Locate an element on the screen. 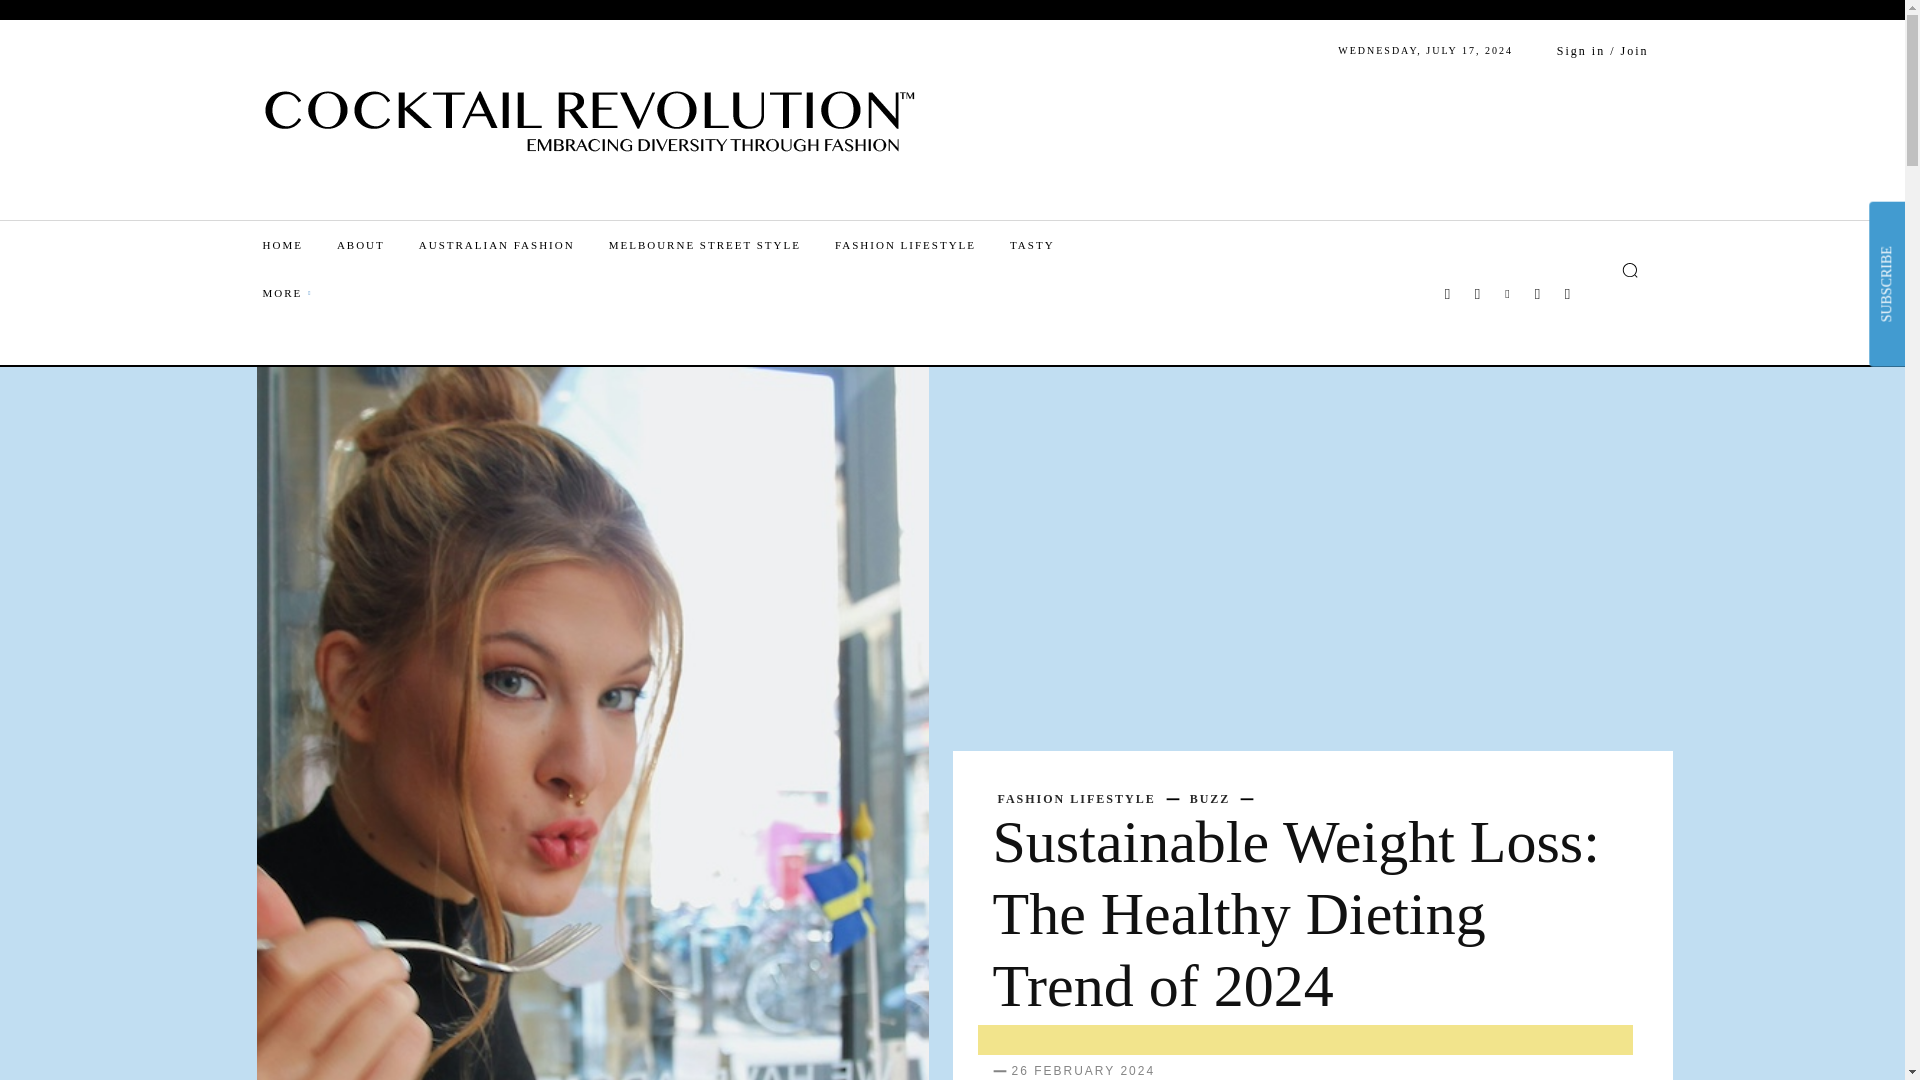  HOME is located at coordinates (298, 244).